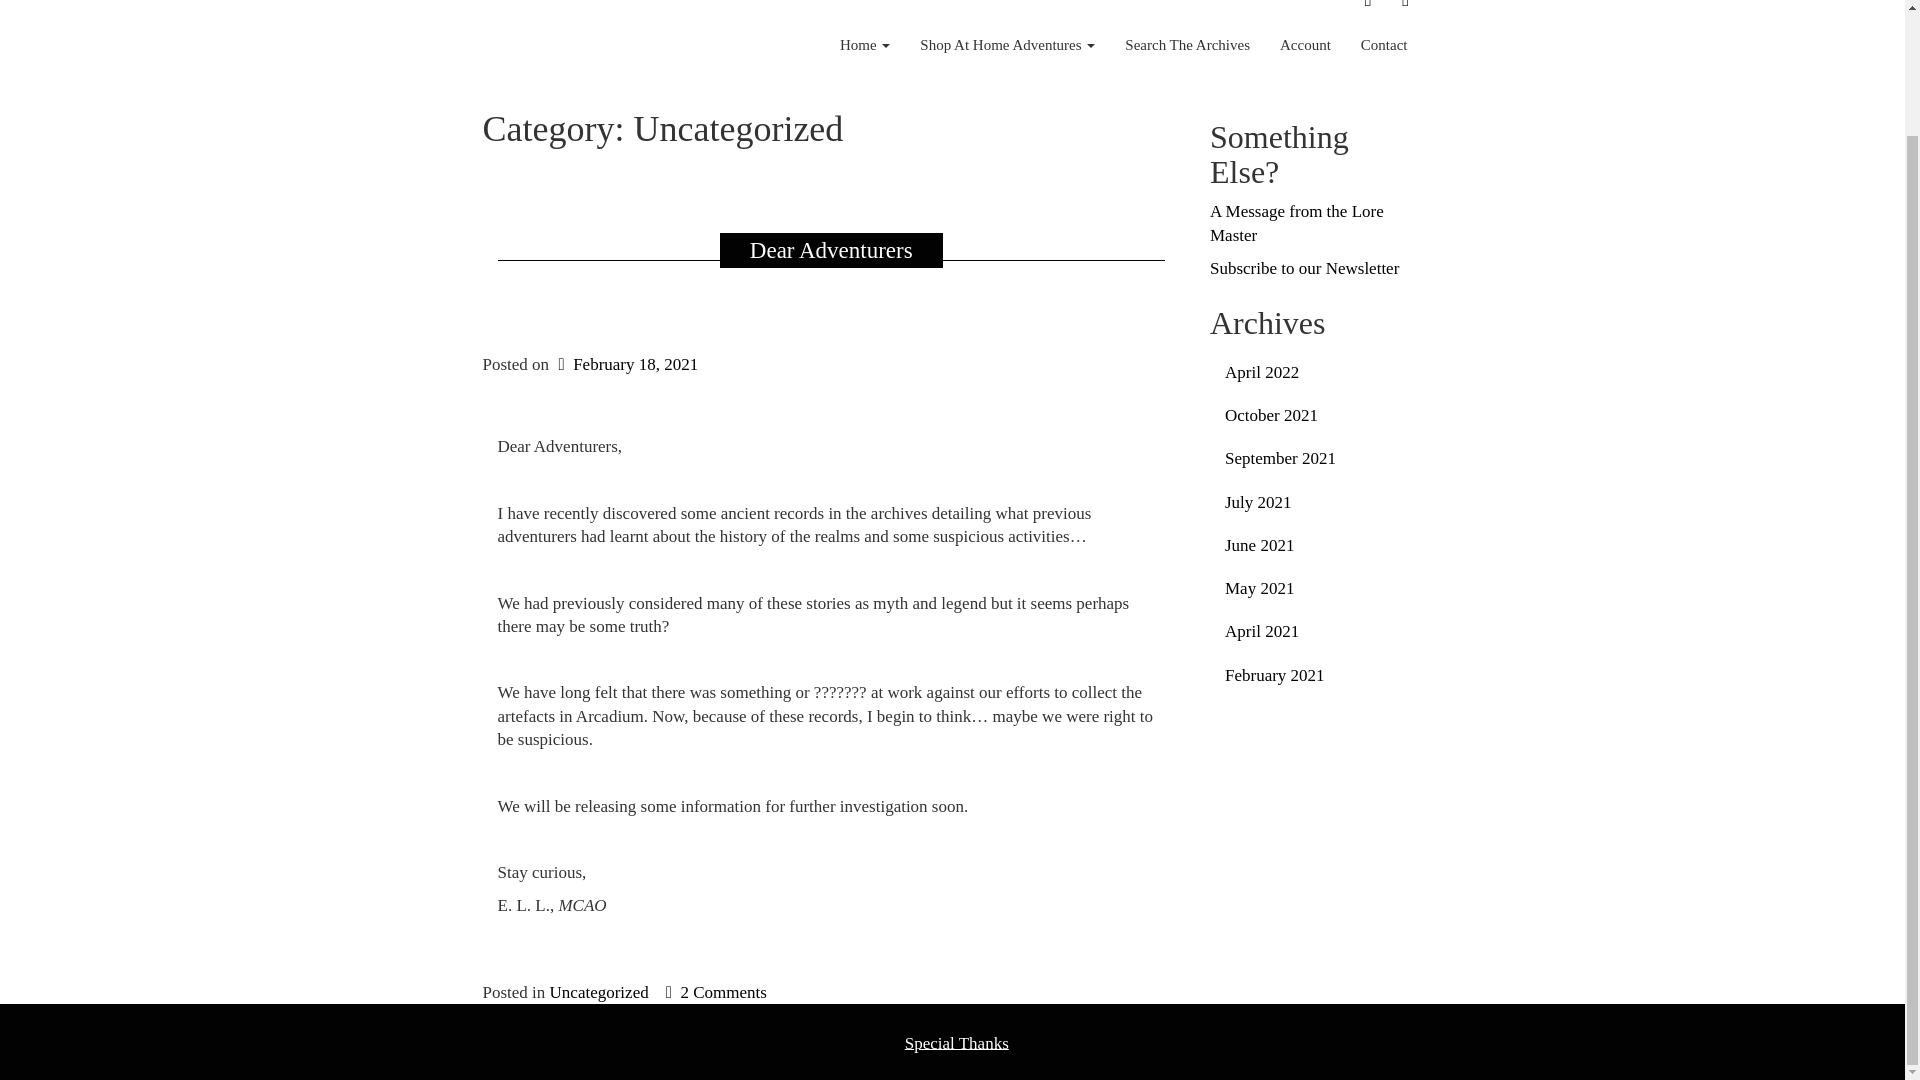 The width and height of the screenshot is (1920, 1080). I want to click on April 2022, so click(1316, 372).